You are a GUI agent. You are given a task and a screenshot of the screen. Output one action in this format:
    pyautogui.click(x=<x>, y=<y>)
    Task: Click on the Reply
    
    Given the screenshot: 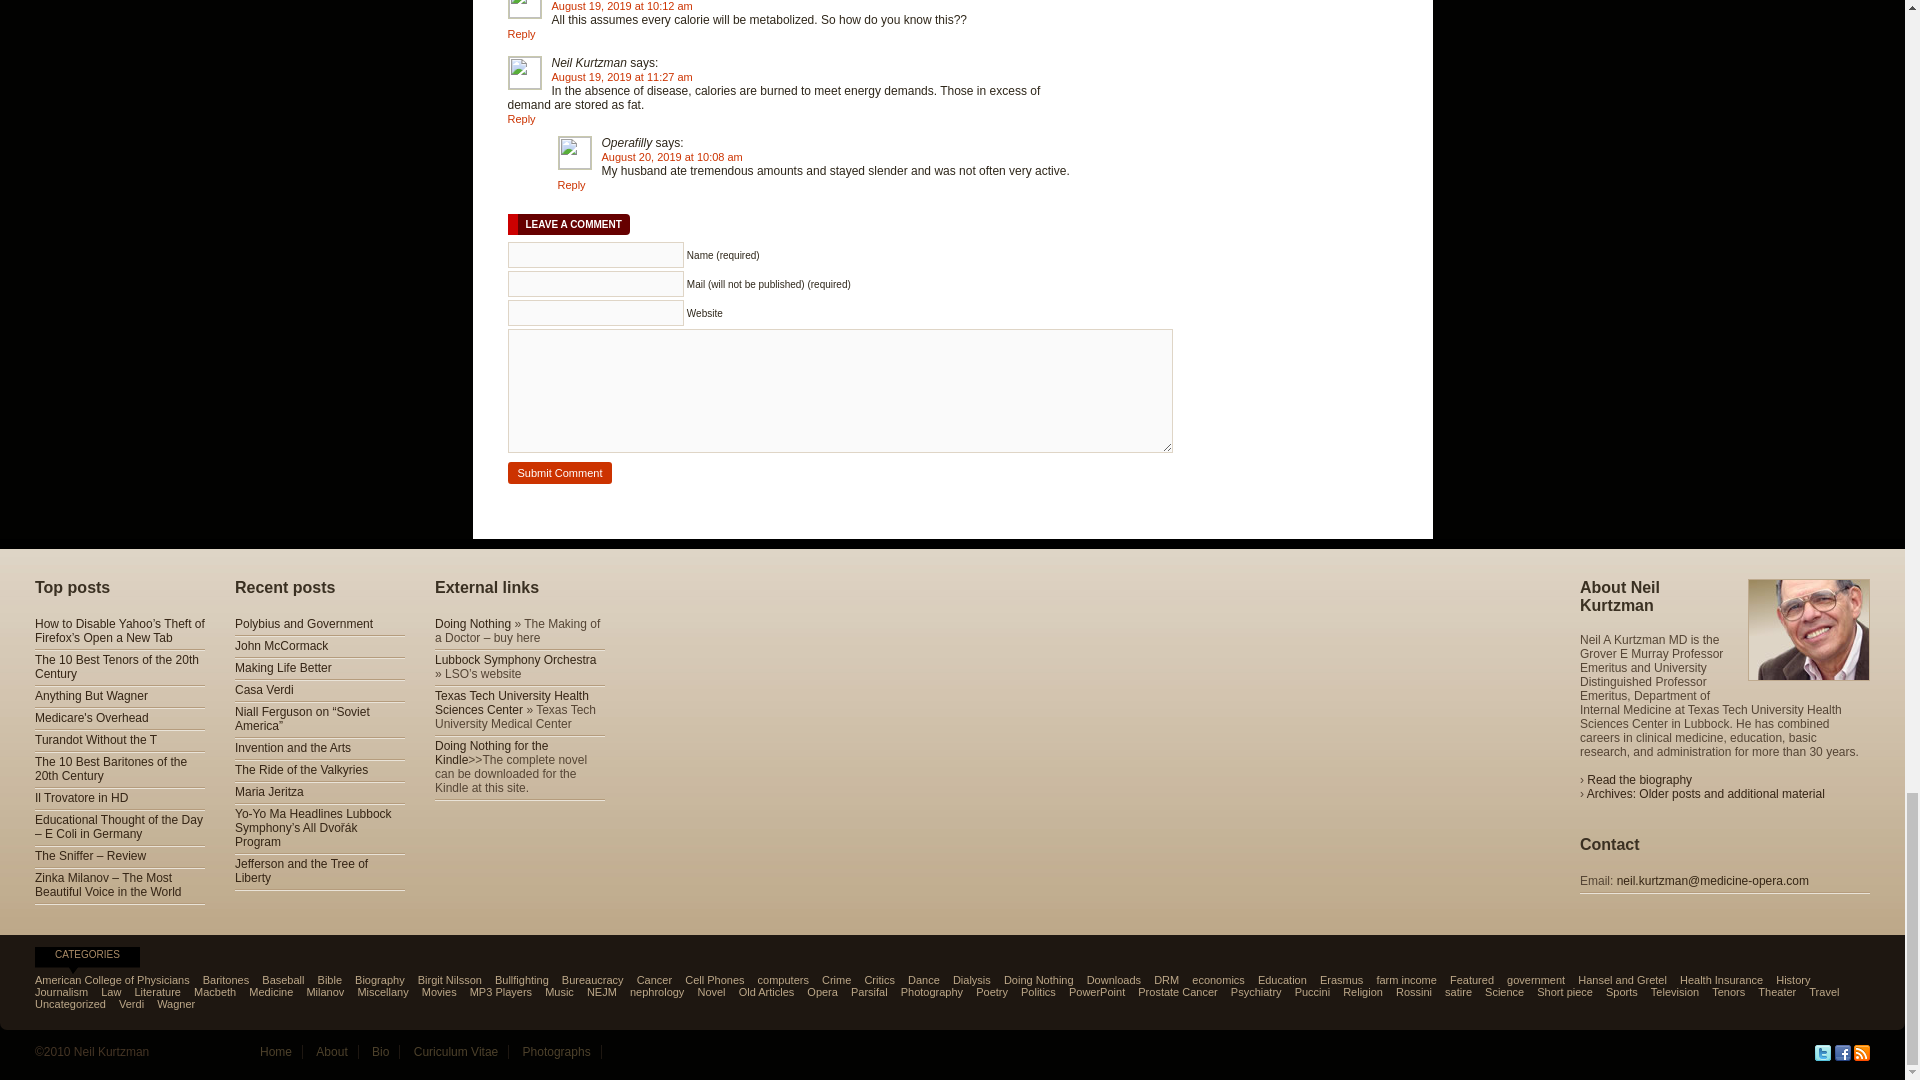 What is the action you would take?
    pyautogui.click(x=522, y=119)
    